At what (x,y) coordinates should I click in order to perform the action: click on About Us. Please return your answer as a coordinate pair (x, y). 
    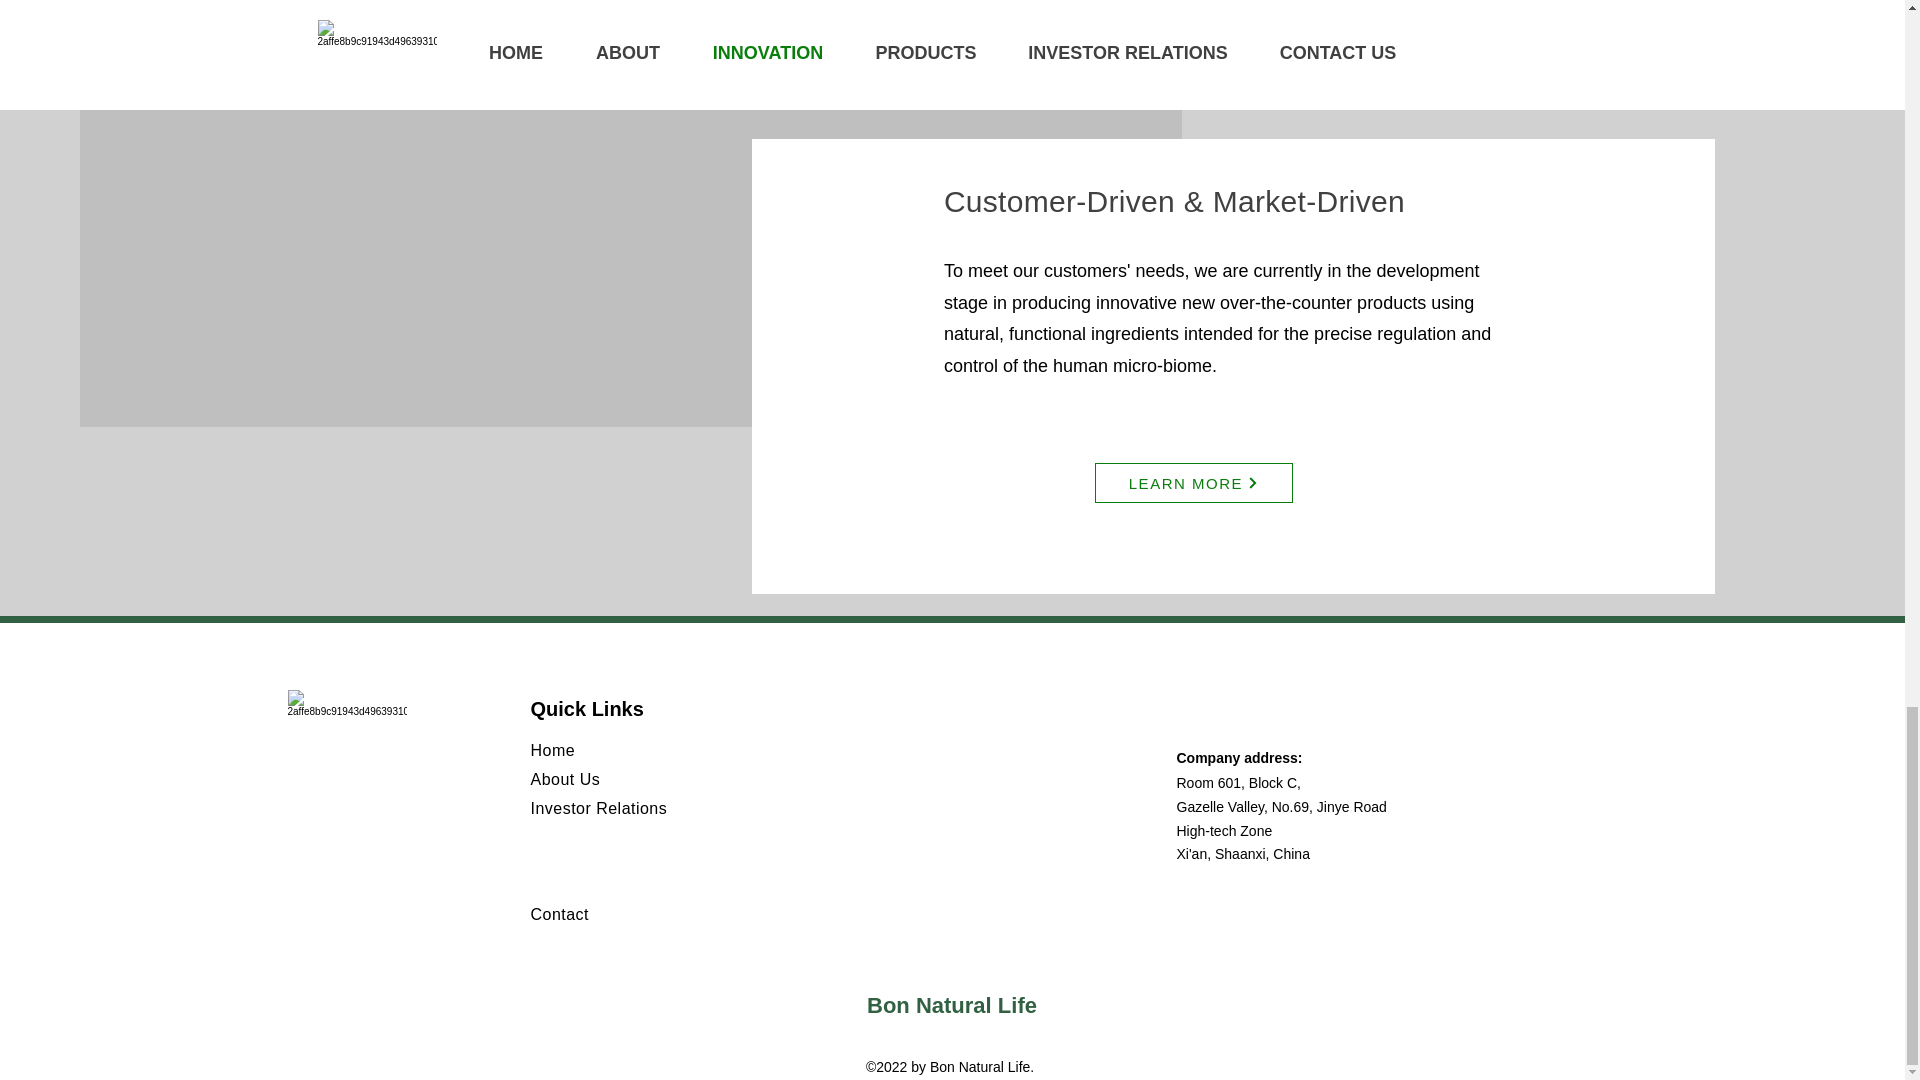
    Looking at the image, I should click on (564, 780).